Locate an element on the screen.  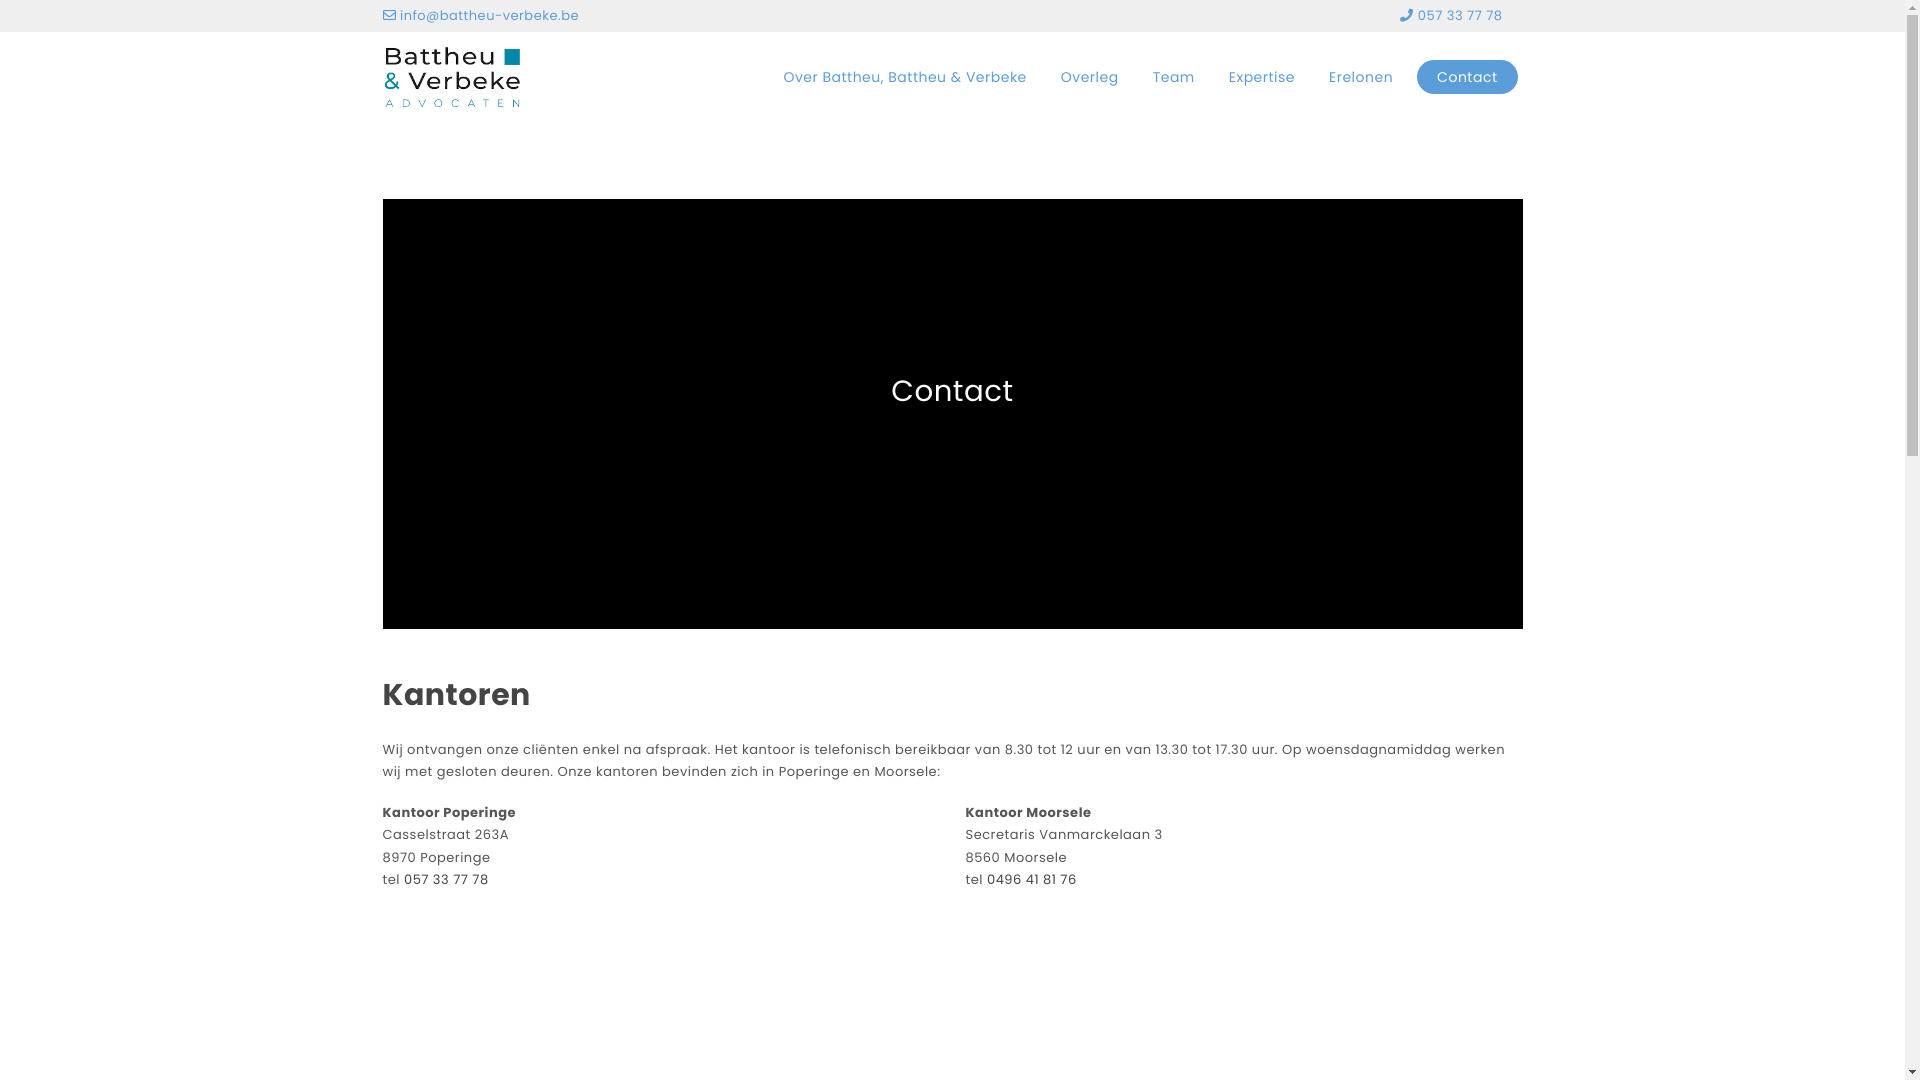
Expertise is located at coordinates (1262, 77).